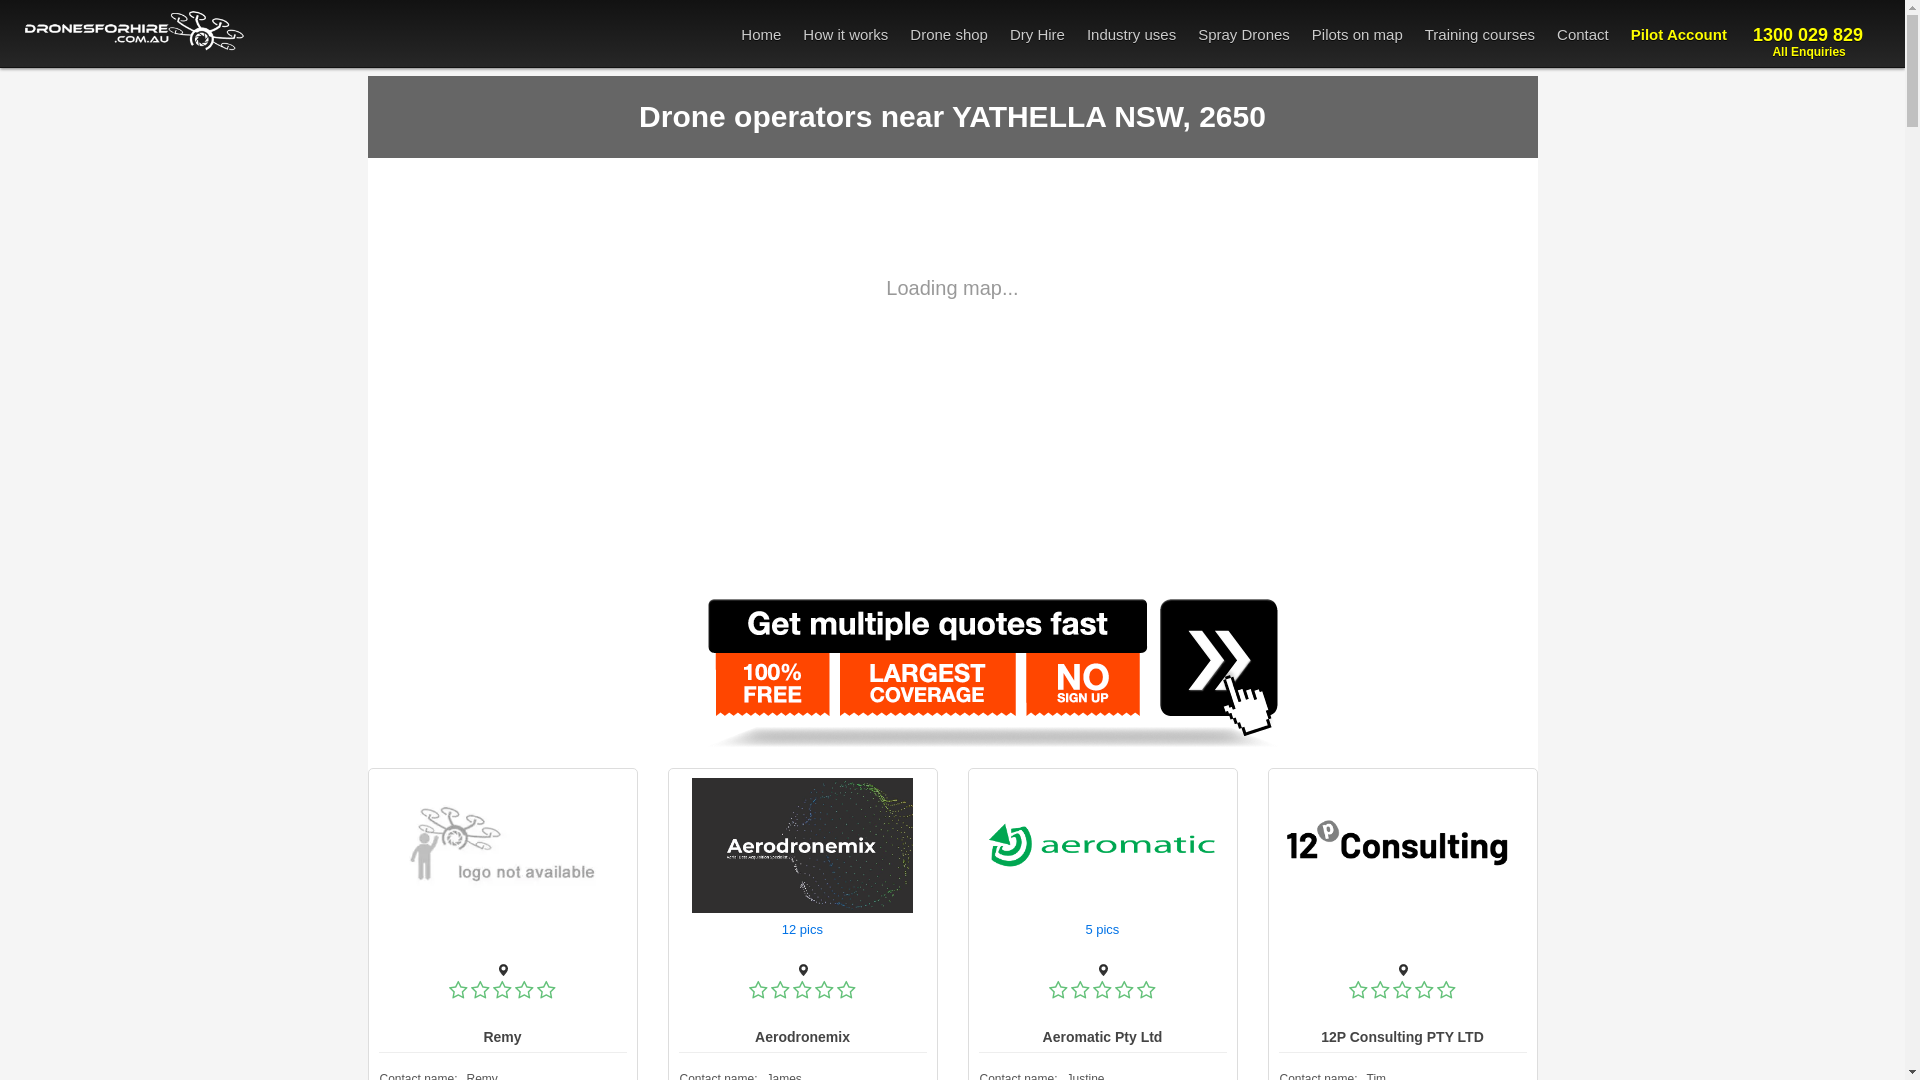  Describe the element at coordinates (524, 990) in the screenshot. I see `Not rated yet!` at that location.